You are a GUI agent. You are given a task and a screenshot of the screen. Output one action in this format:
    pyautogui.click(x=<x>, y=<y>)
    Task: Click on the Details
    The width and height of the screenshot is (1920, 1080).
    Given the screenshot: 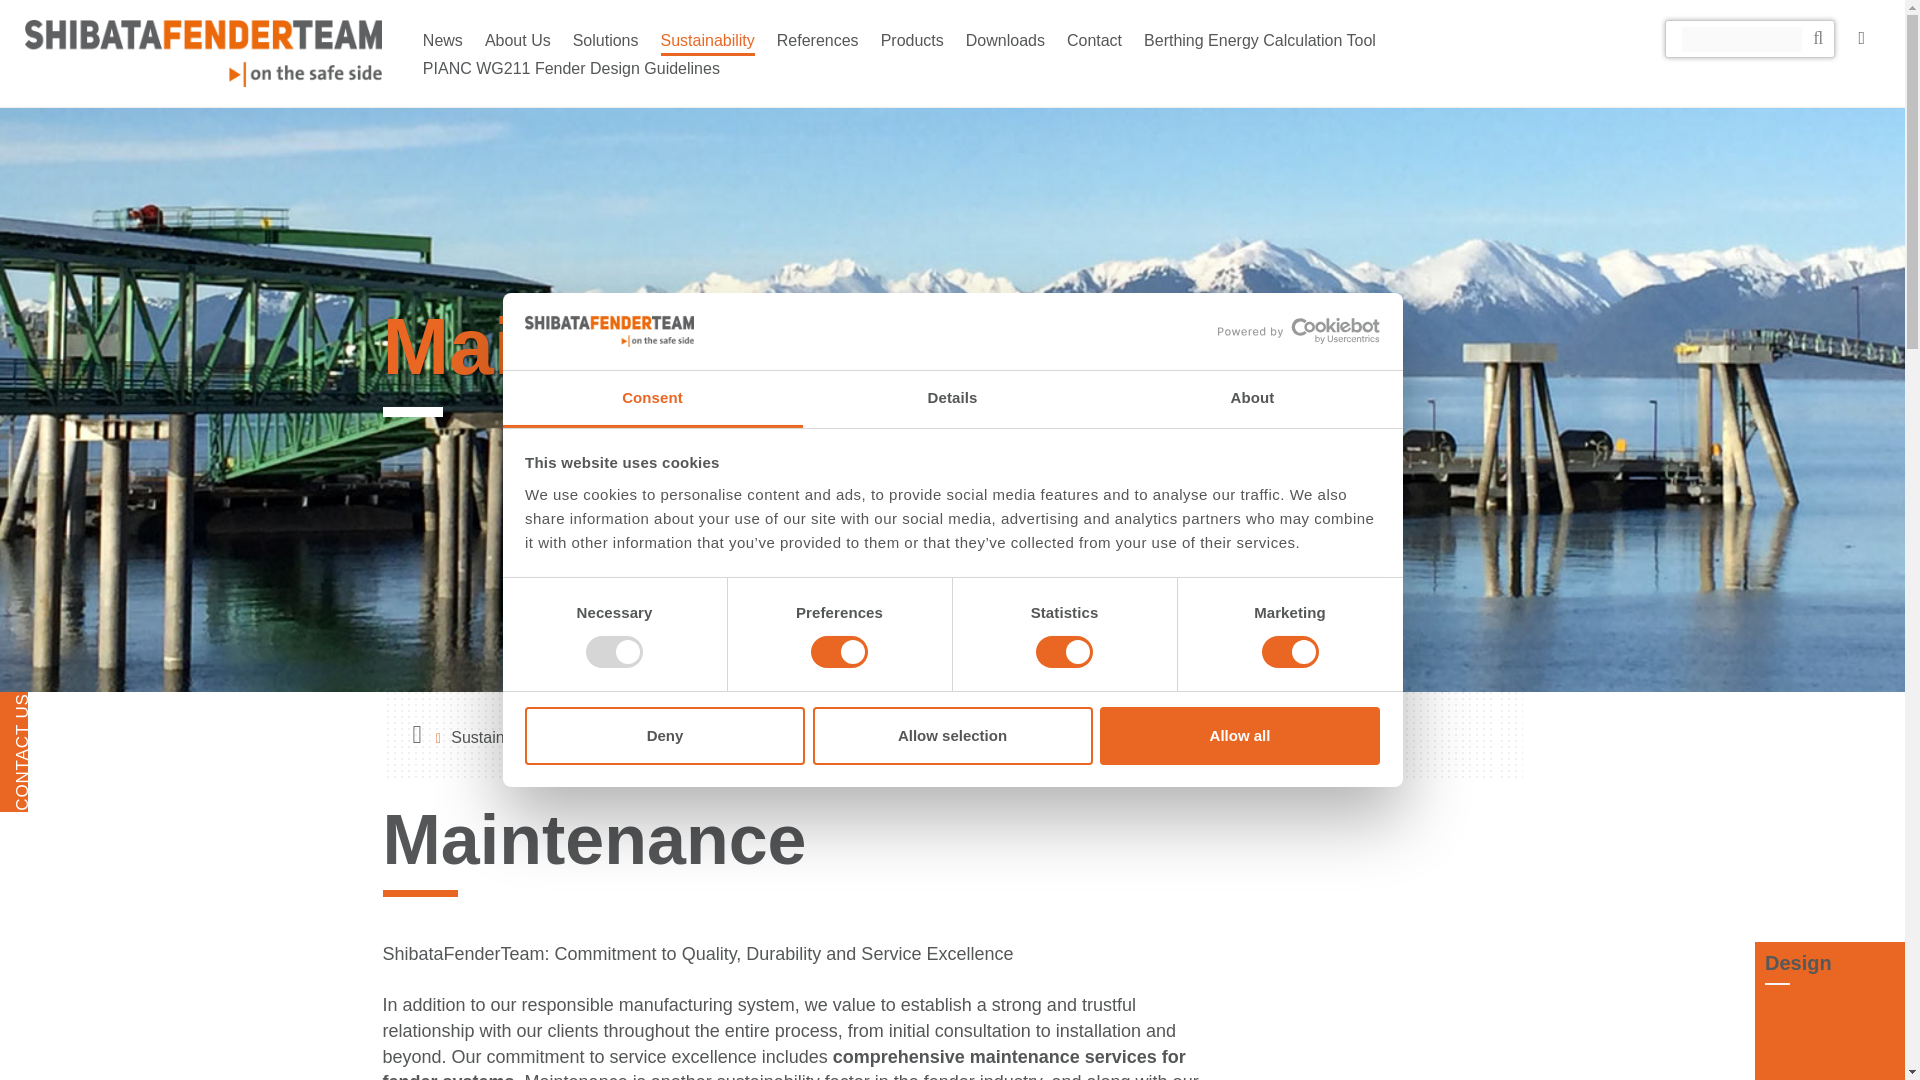 What is the action you would take?
    pyautogui.click(x=952, y=399)
    